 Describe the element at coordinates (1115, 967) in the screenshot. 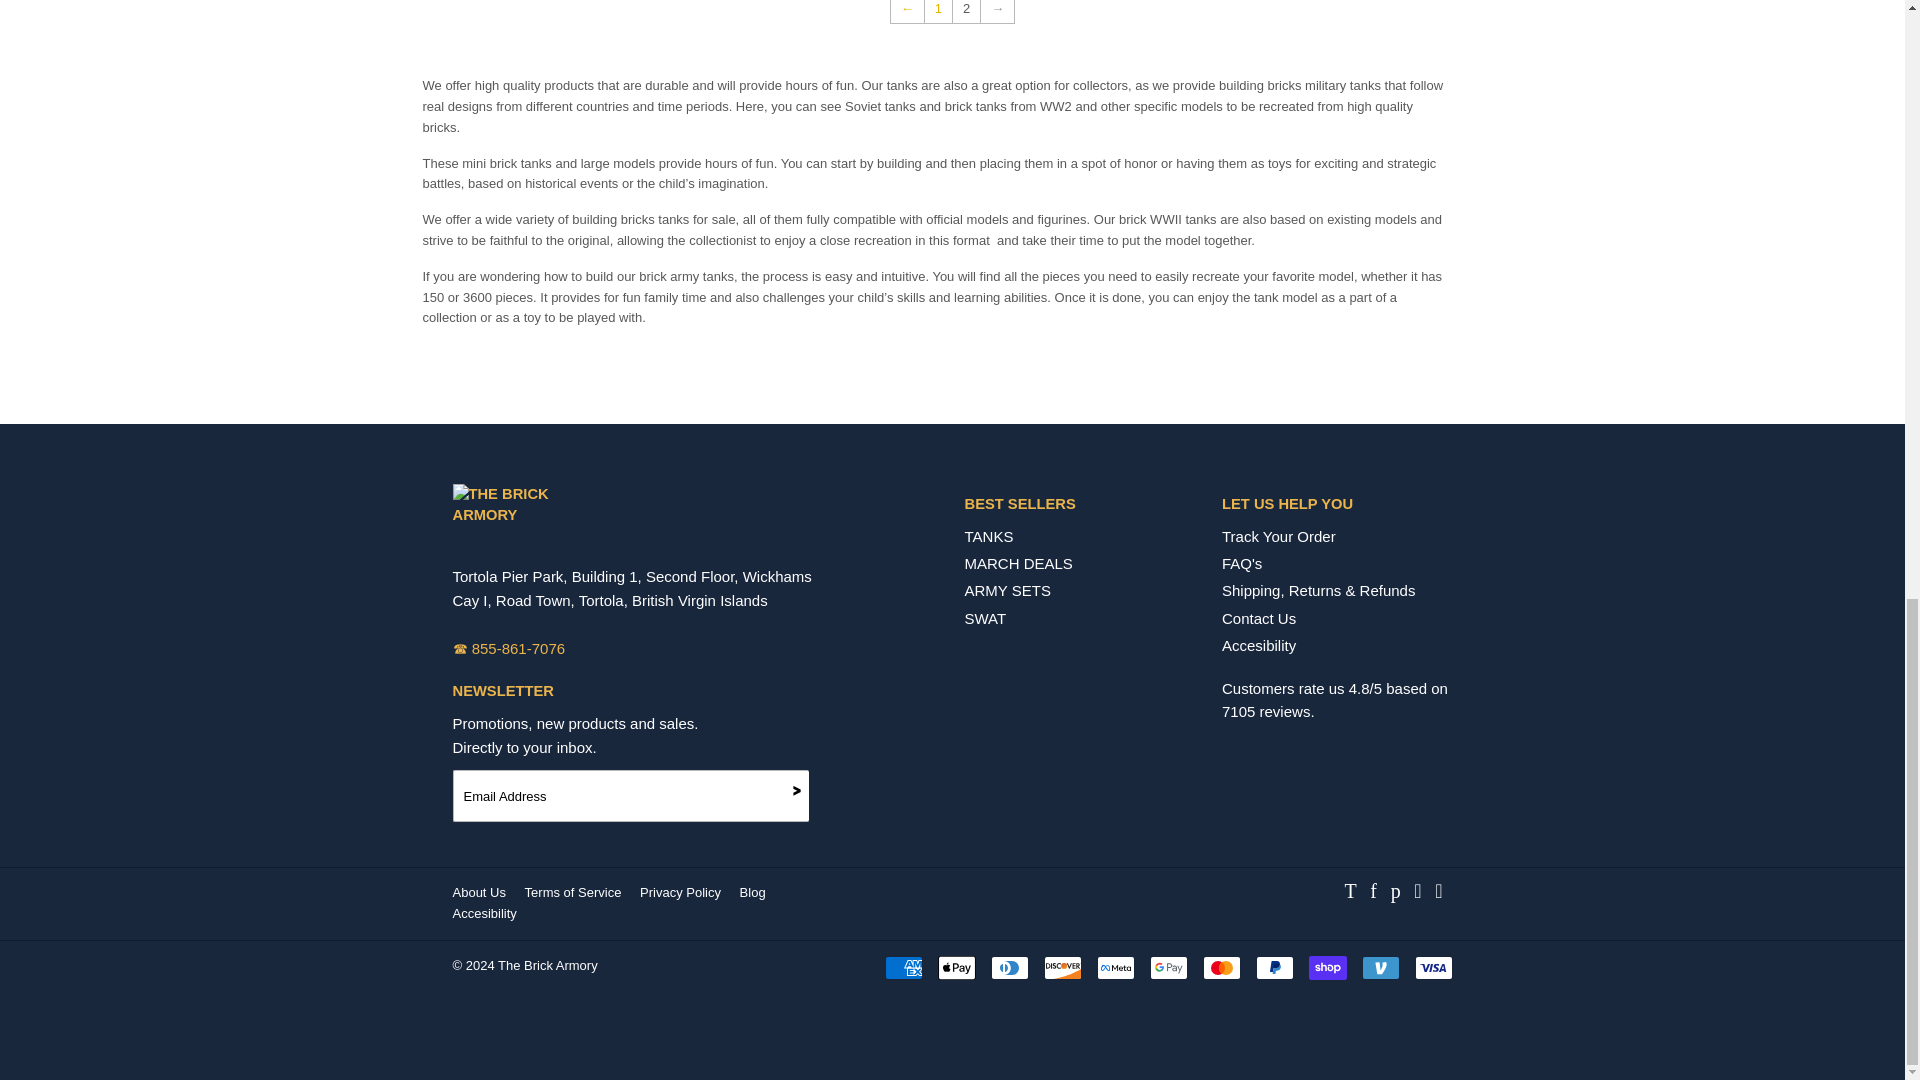

I see `Meta Pay` at that location.